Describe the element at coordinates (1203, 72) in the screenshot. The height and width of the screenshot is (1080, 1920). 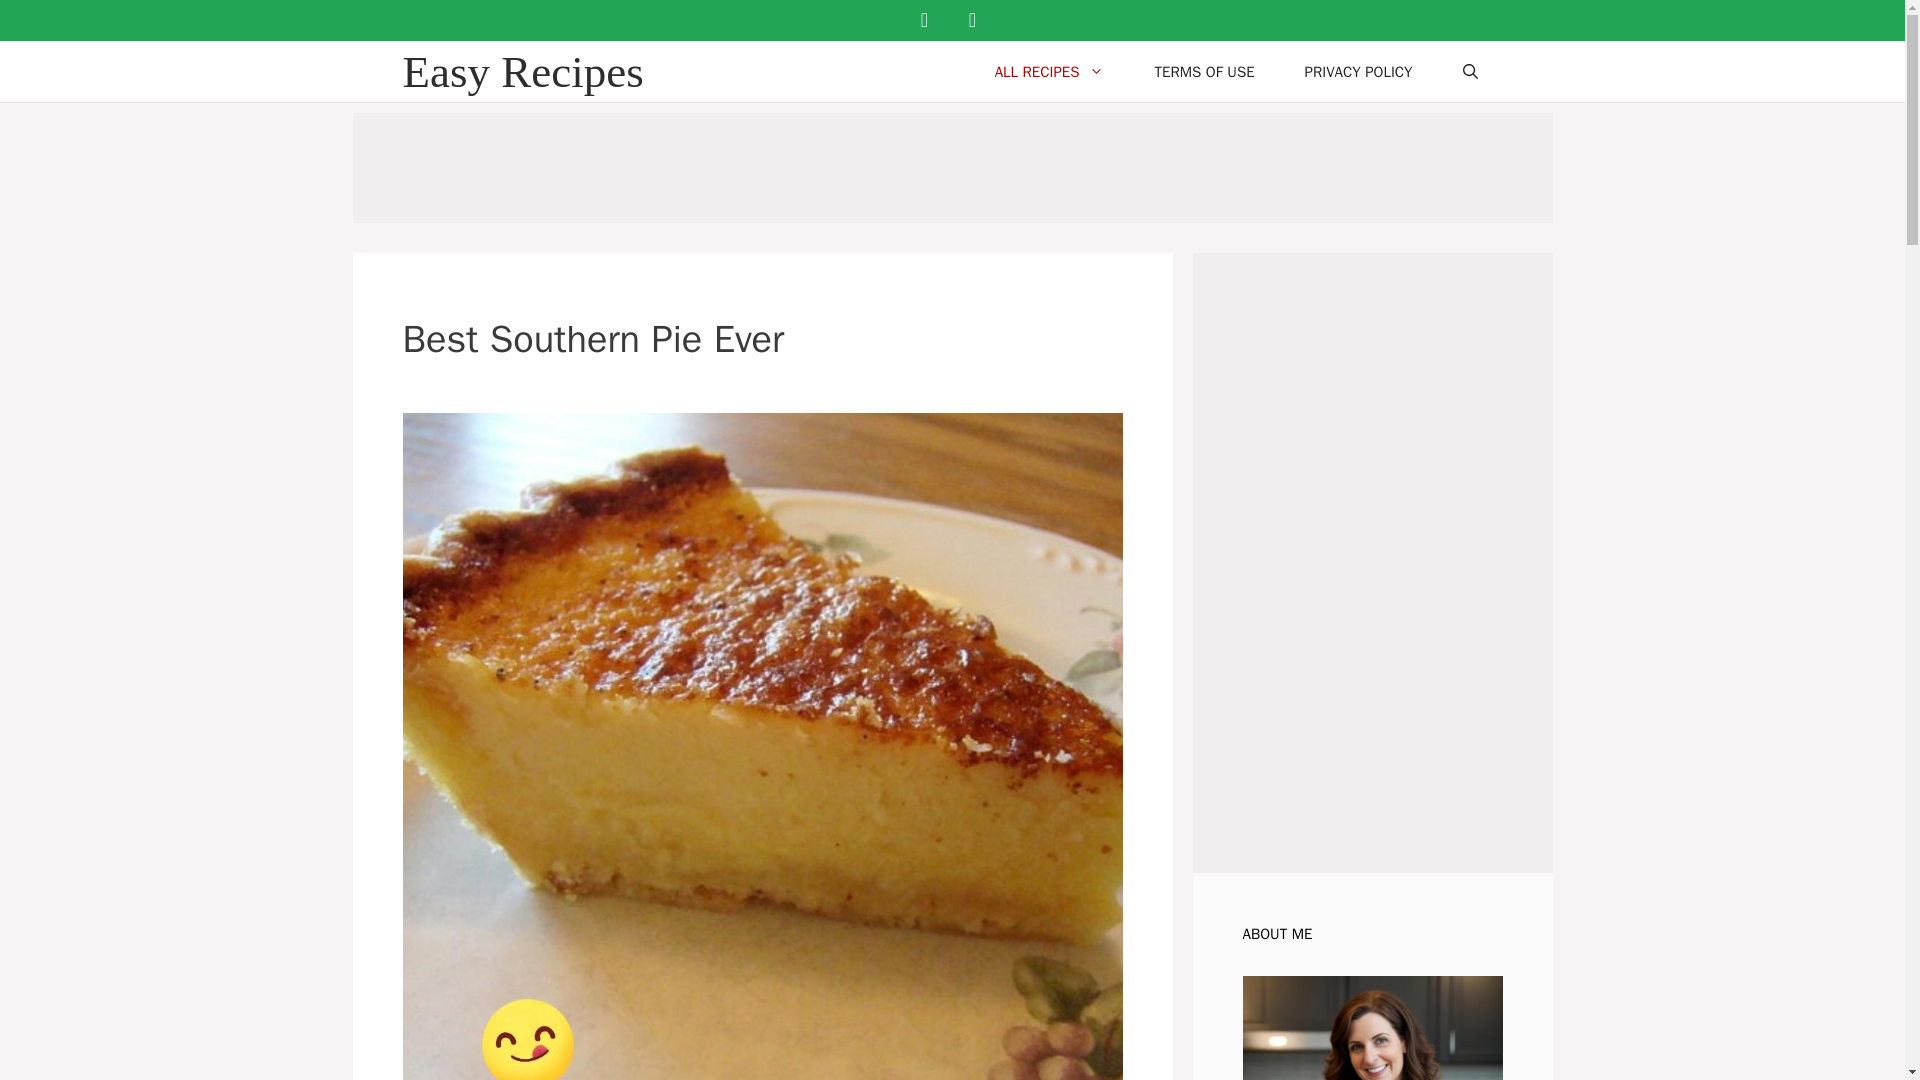
I see `TERMS OF USE` at that location.